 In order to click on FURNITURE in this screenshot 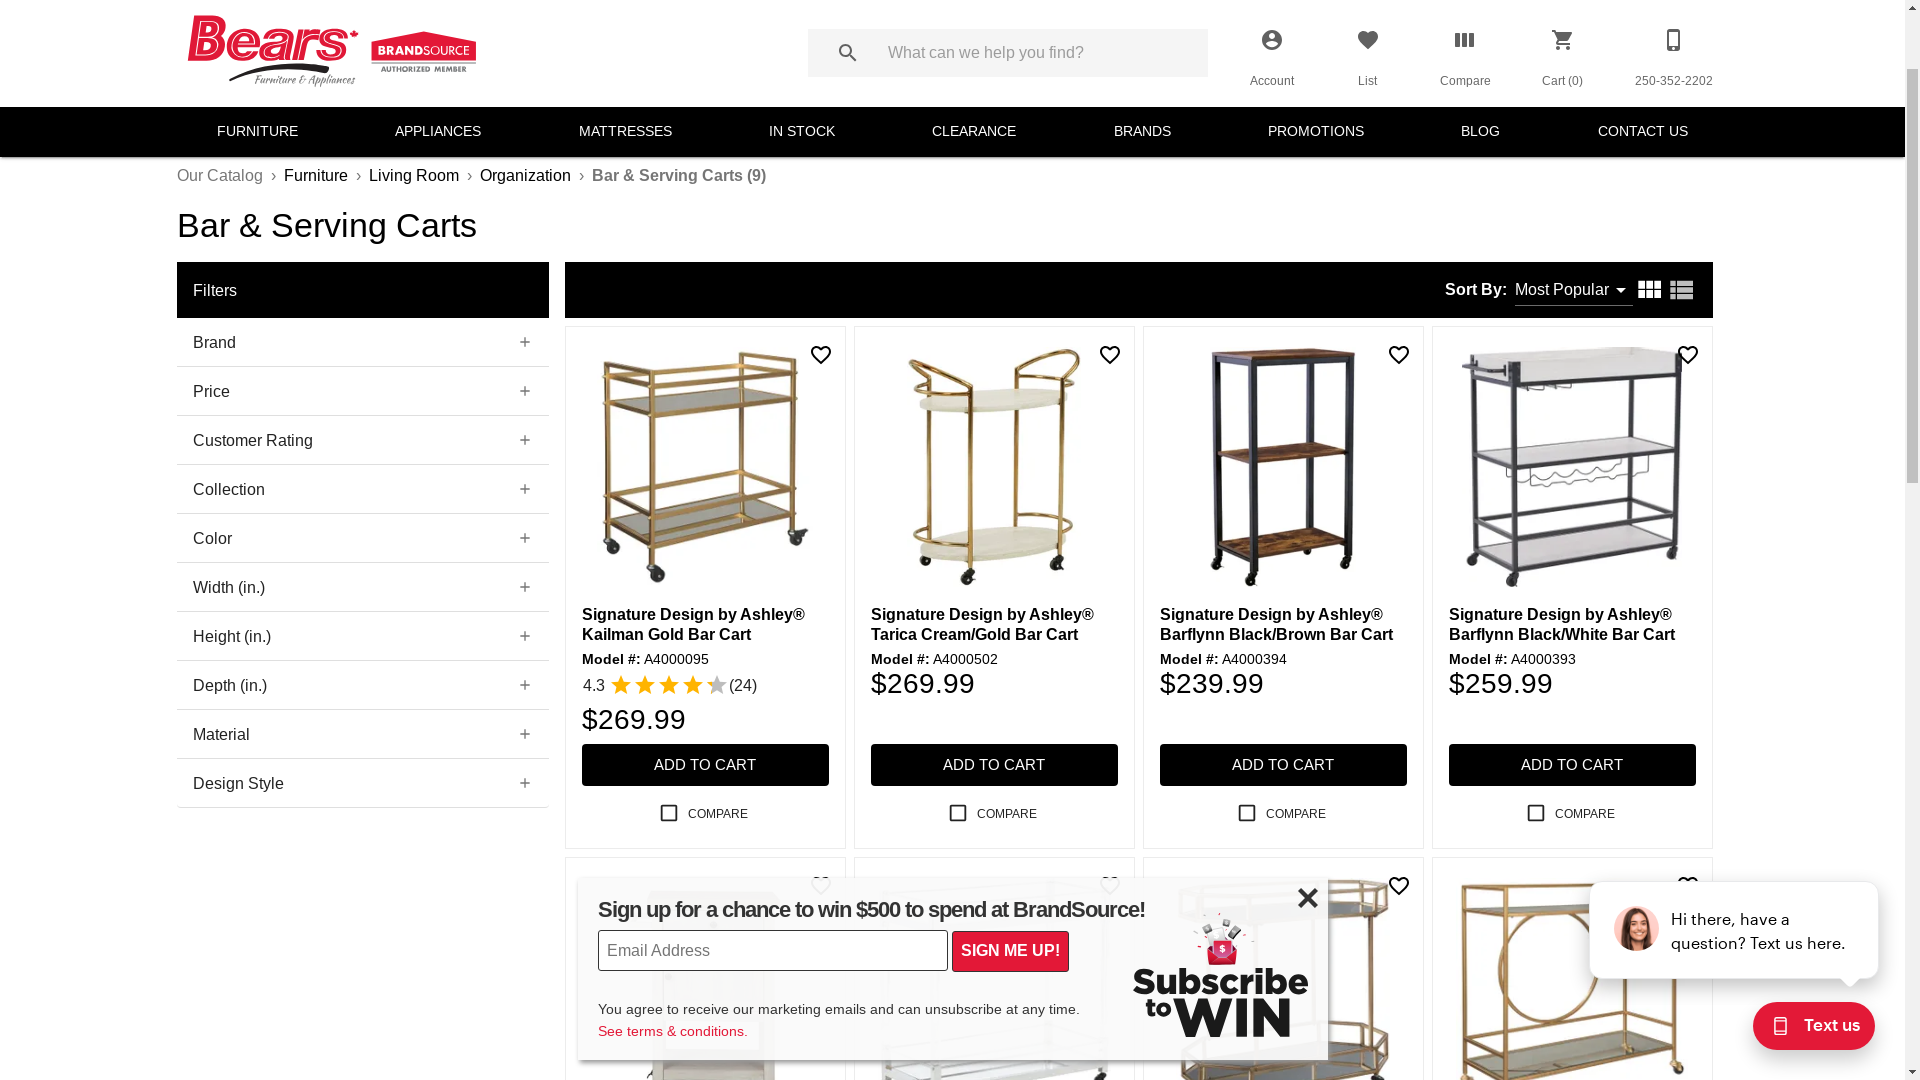, I will do `click(258, 276)`.